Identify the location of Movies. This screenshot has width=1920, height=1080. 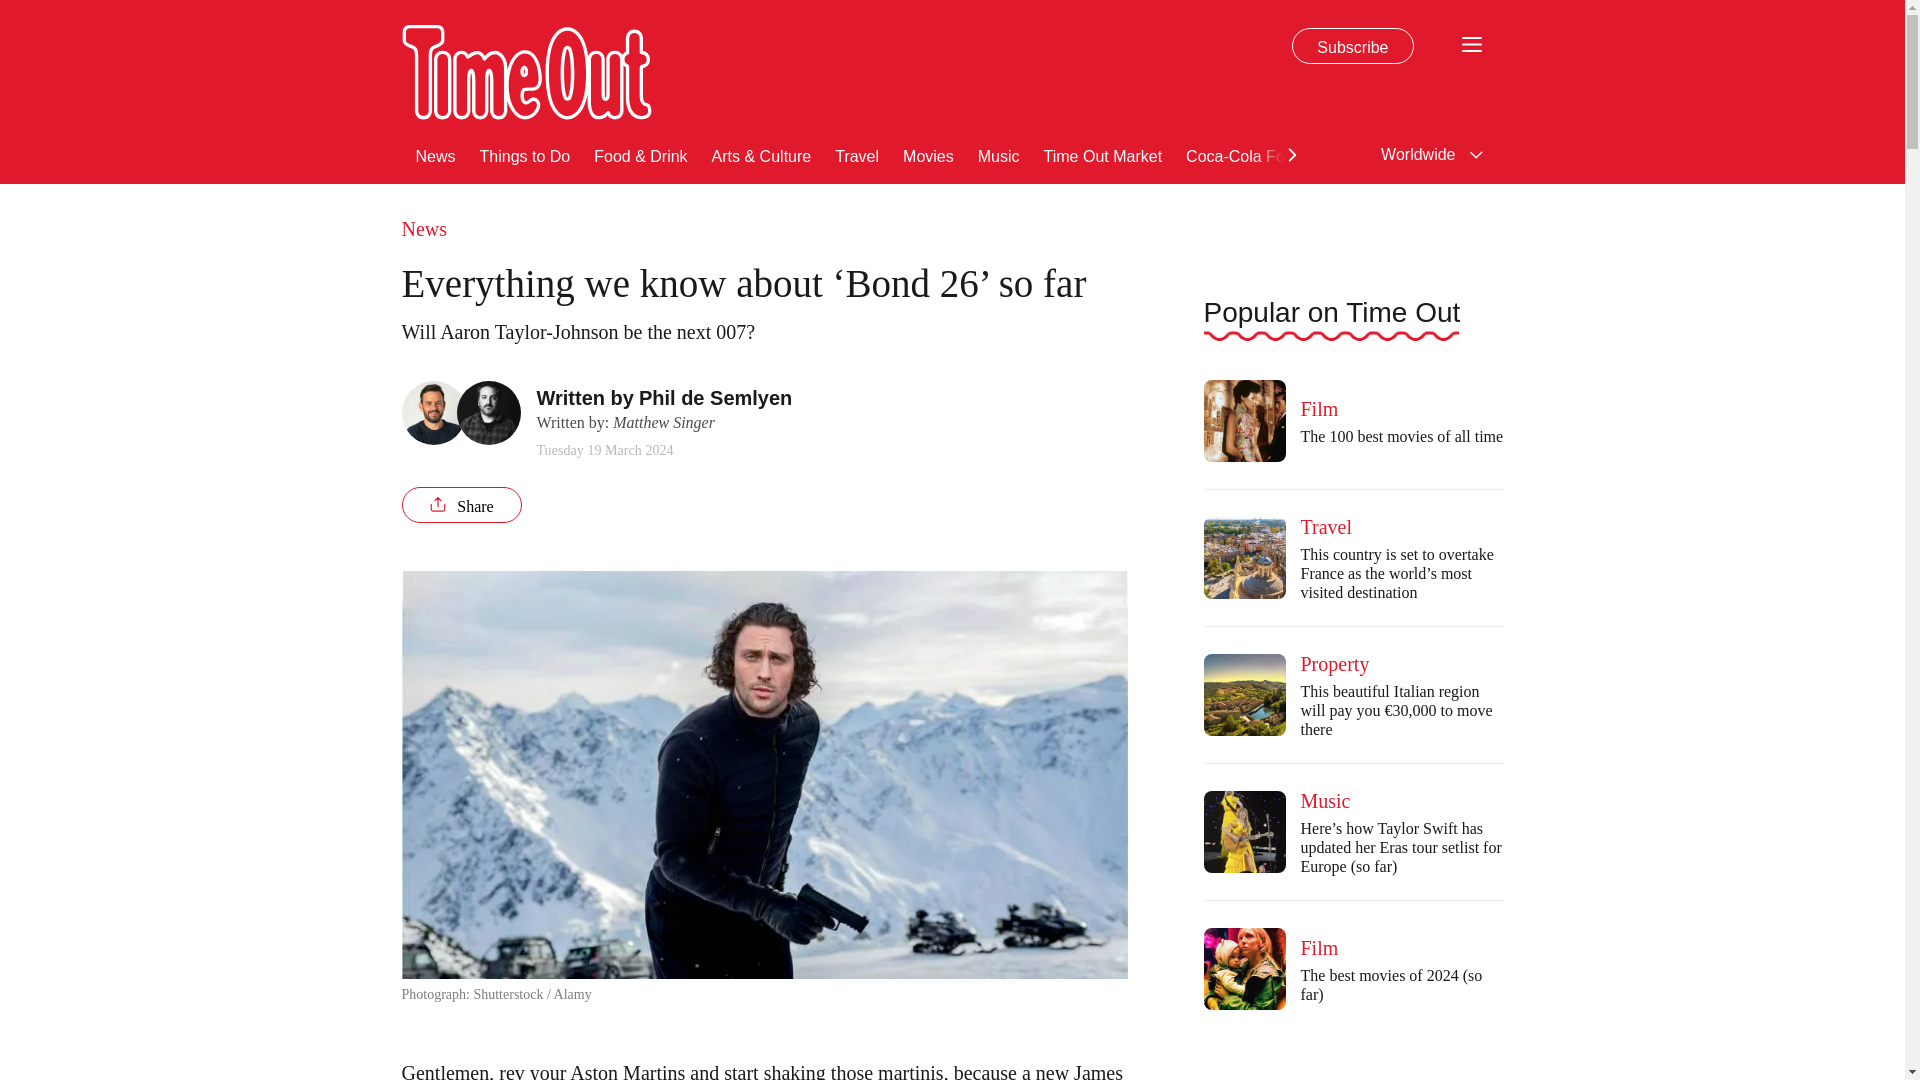
(928, 154).